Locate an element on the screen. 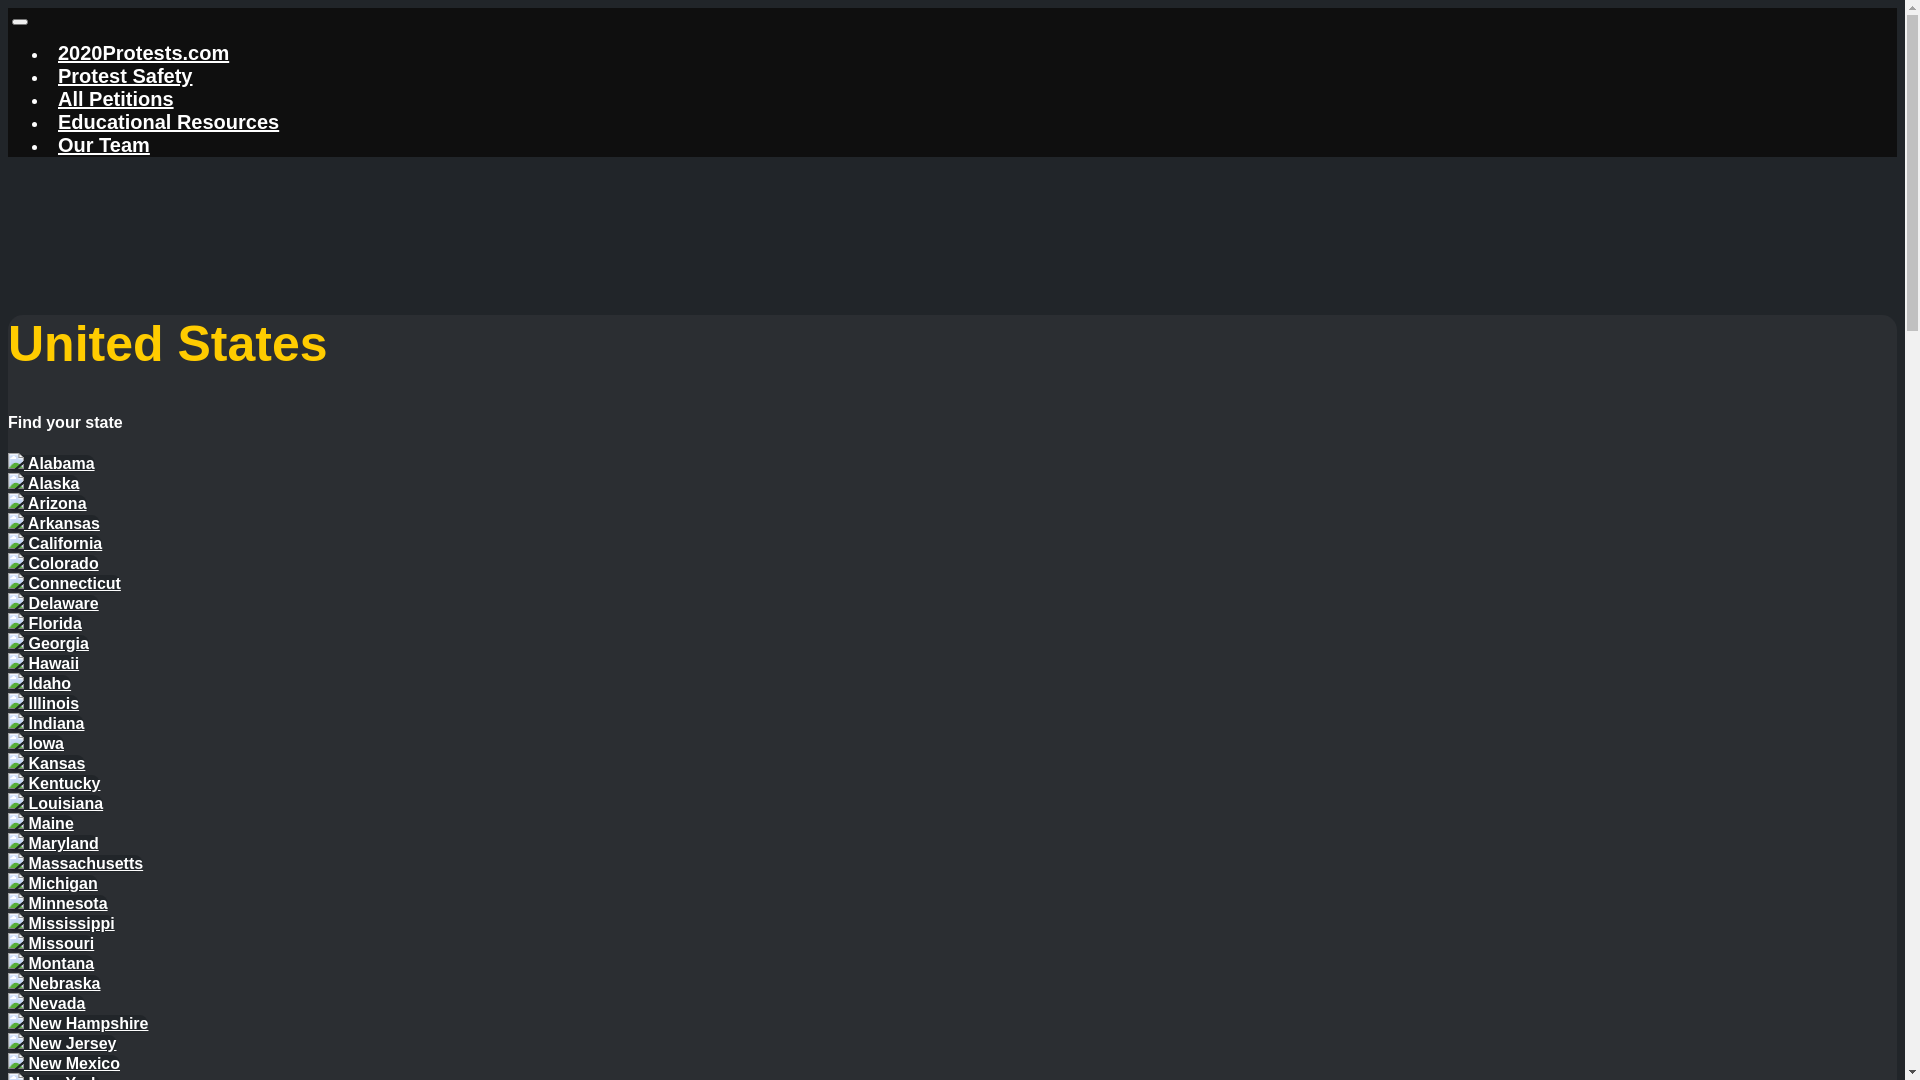 Image resolution: width=1920 pixels, height=1080 pixels. Mississippi is located at coordinates (62, 924).